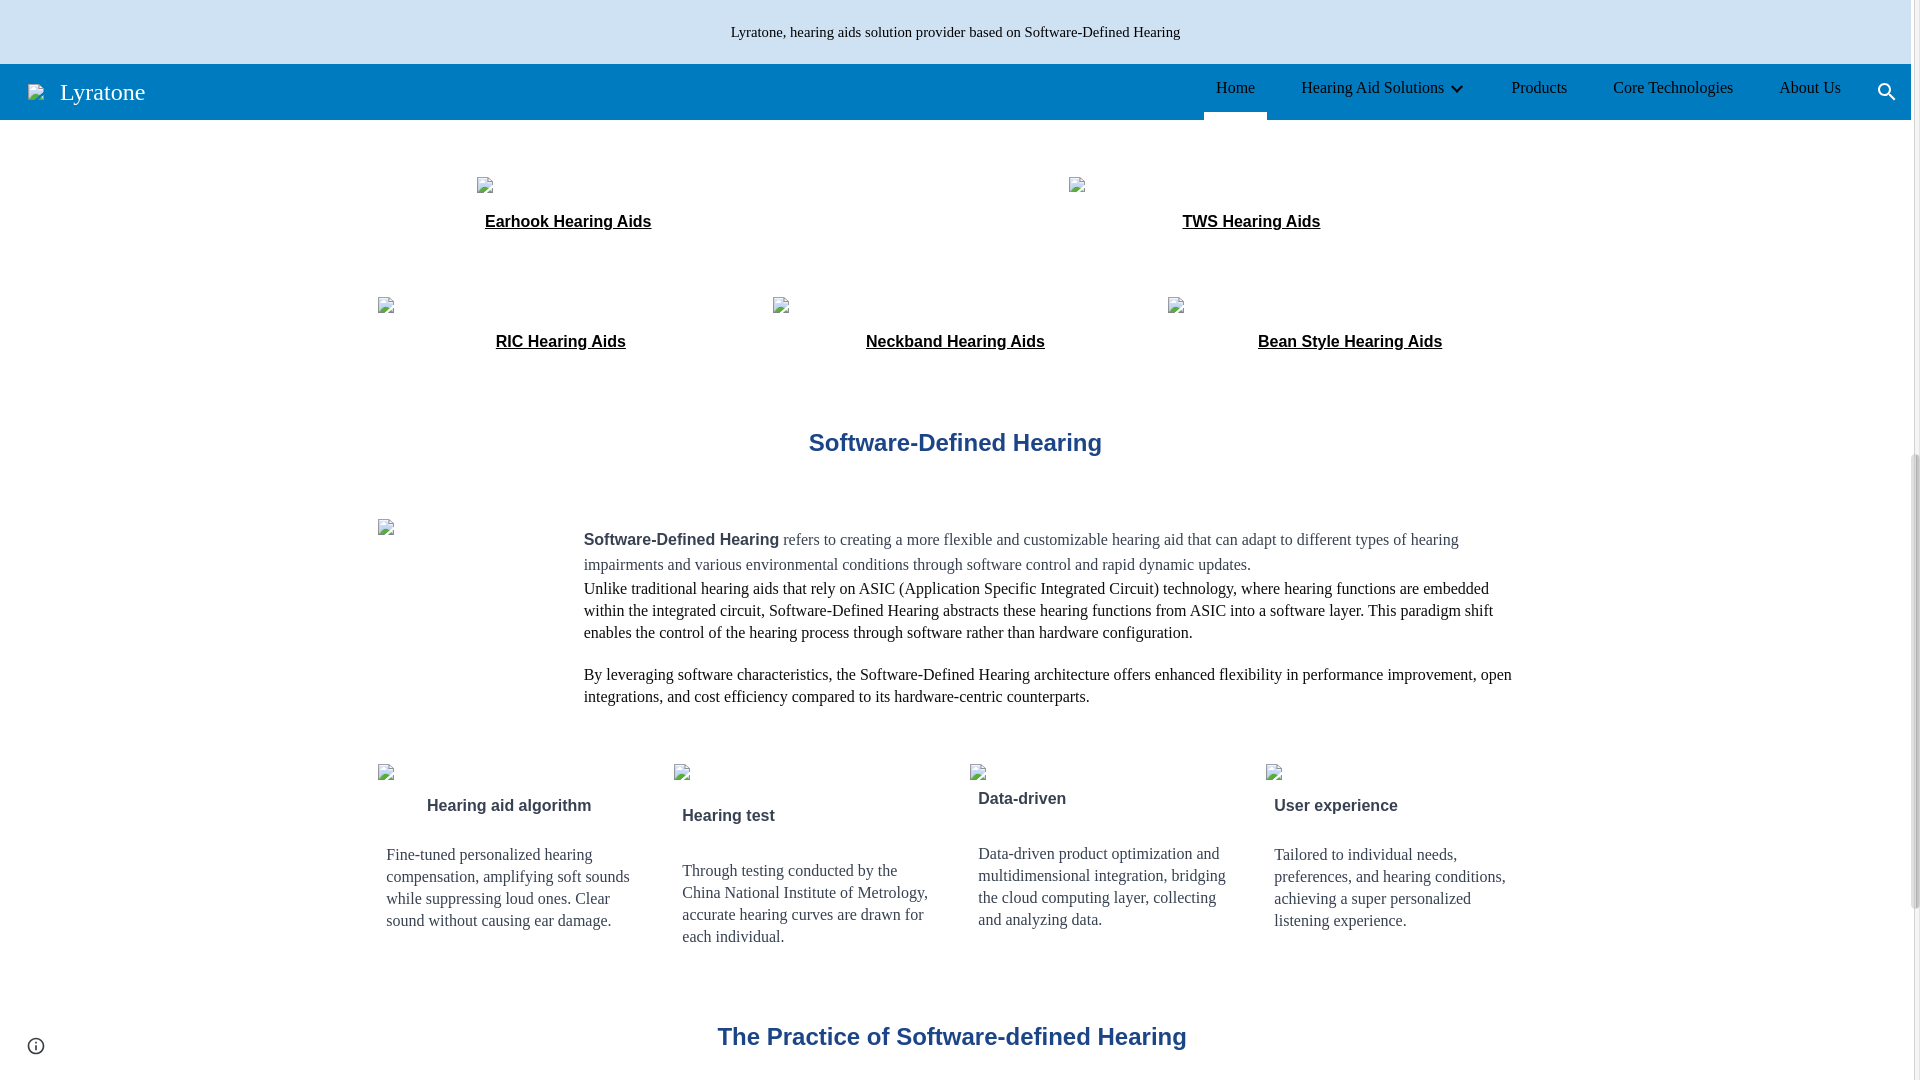 This screenshot has width=1920, height=1080. Describe the element at coordinates (560, 340) in the screenshot. I see `RIC Hearing Aids` at that location.